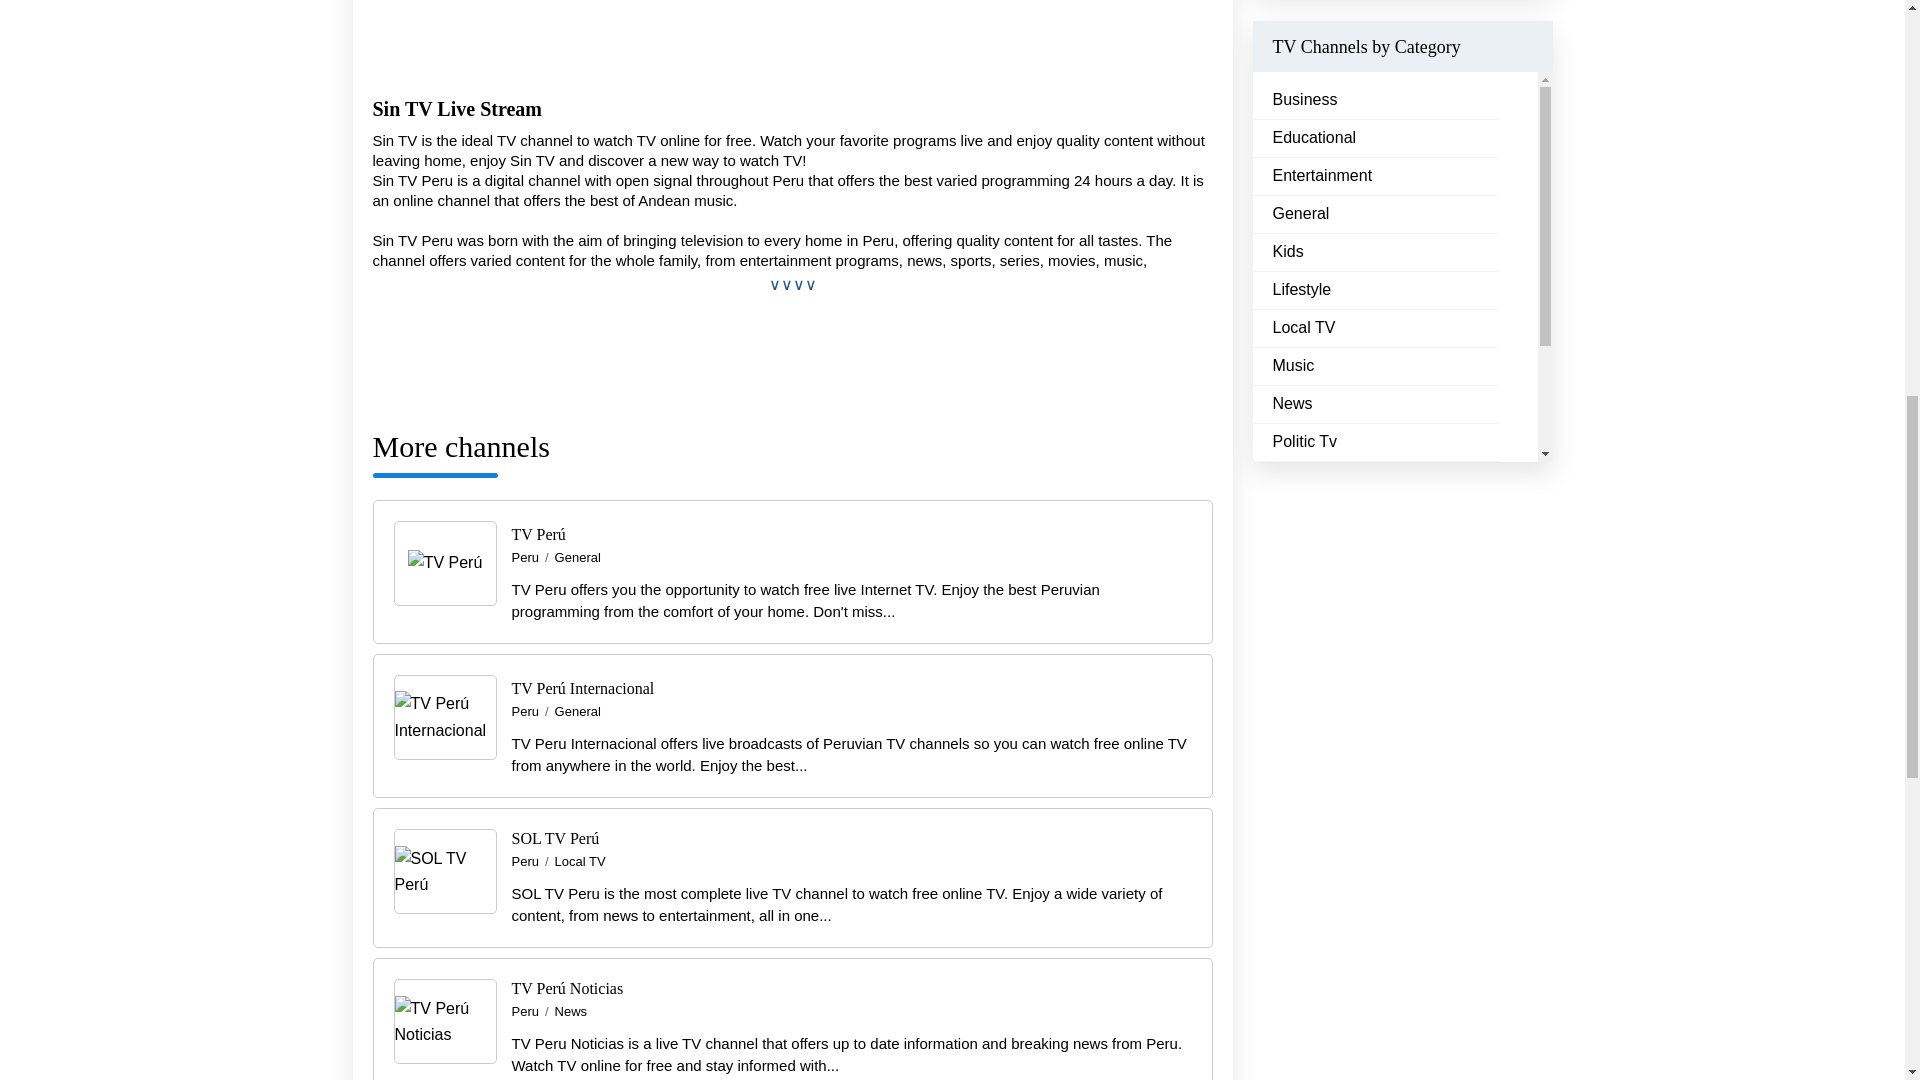 The height and width of the screenshot is (1080, 1920). I want to click on Entertainment, so click(1322, 176).